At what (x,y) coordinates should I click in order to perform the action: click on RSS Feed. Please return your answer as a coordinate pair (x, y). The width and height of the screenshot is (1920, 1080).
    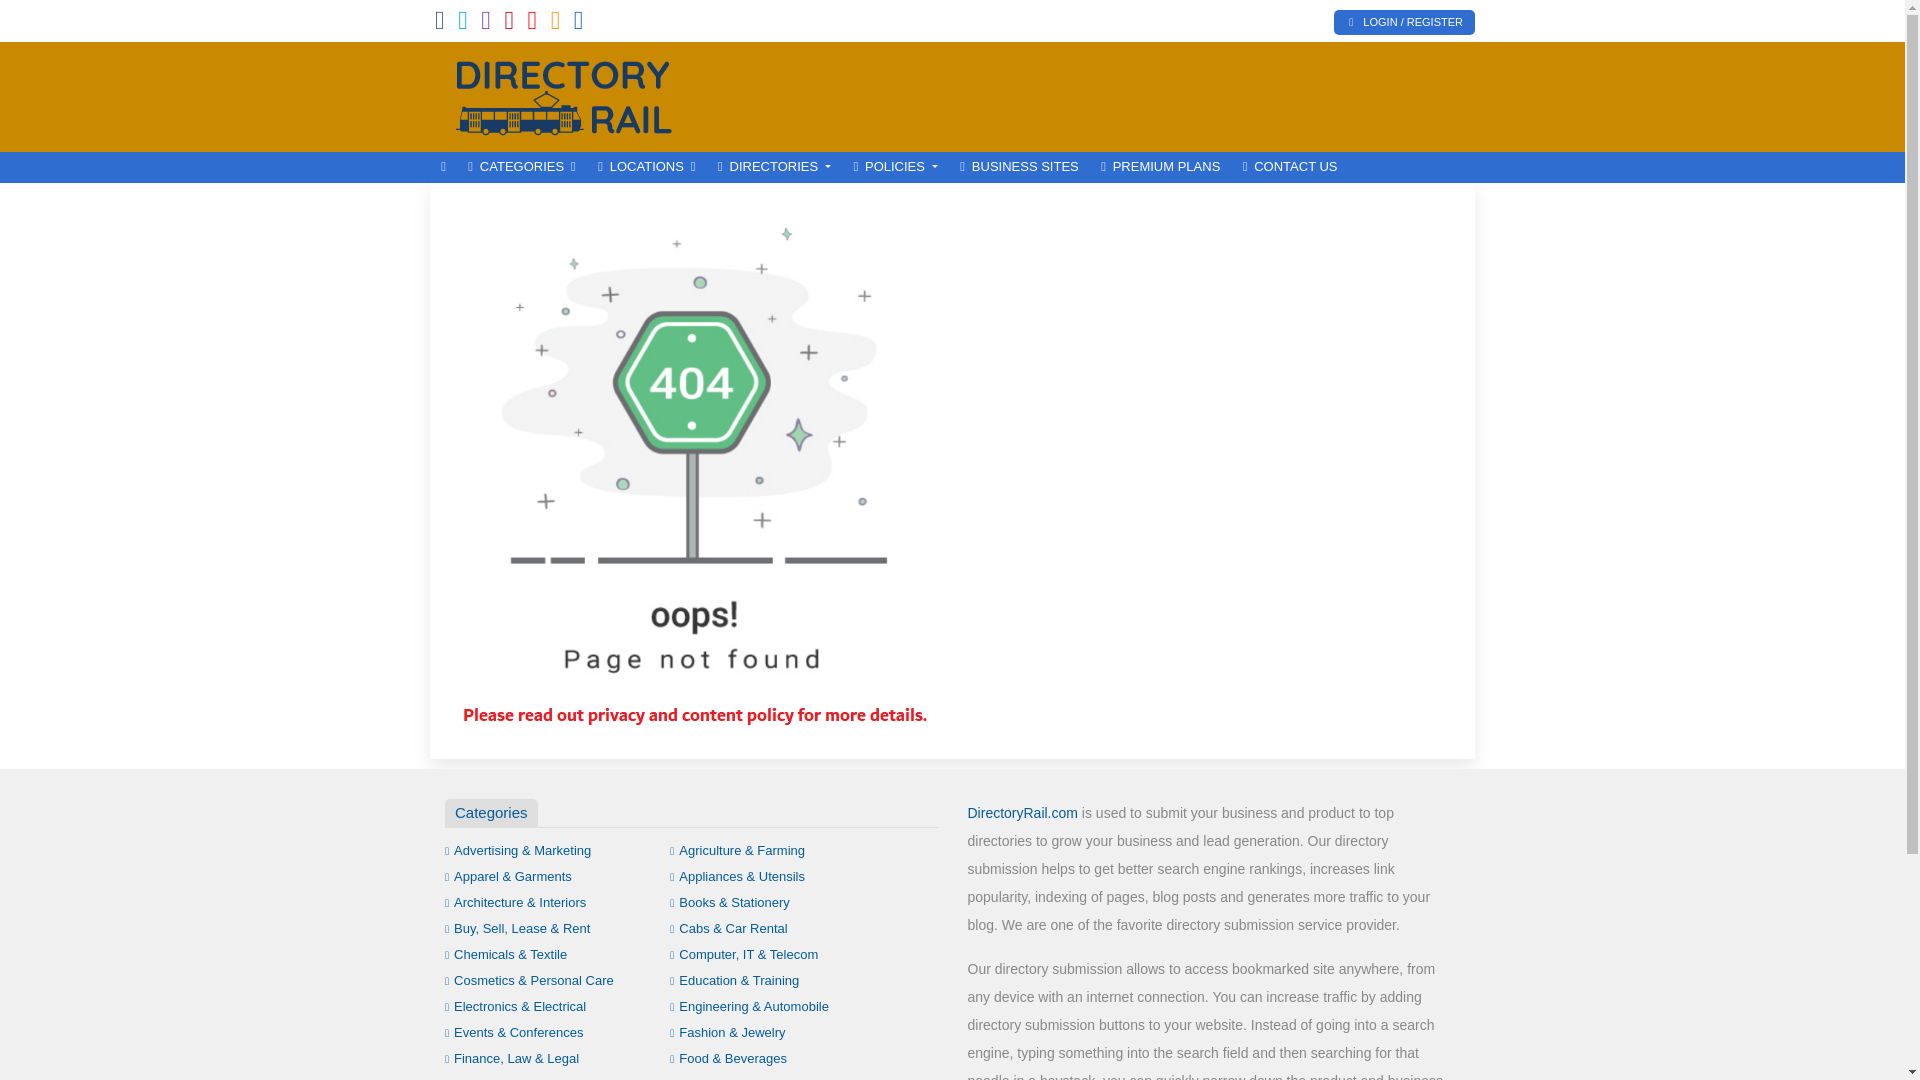
    Looking at the image, I should click on (556, 24).